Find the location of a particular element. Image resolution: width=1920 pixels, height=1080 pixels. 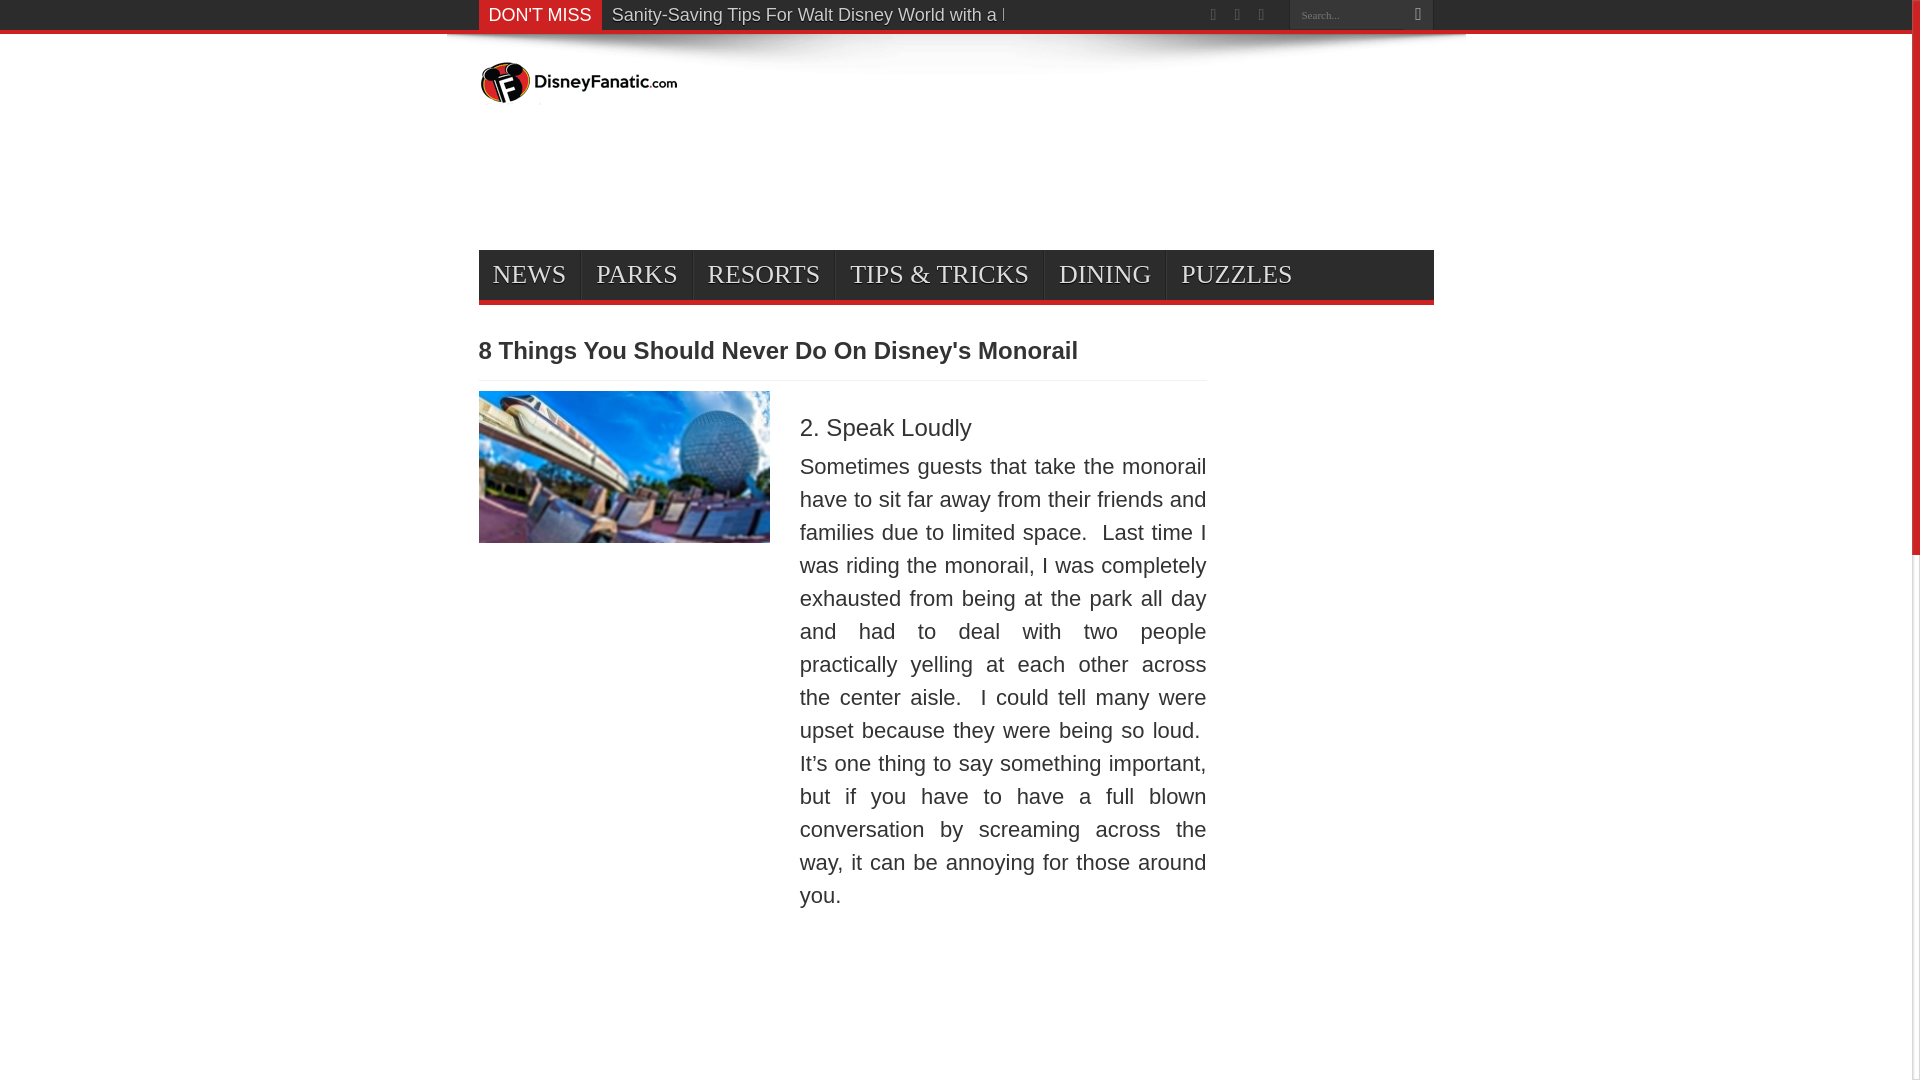

Search... is located at coordinates (1346, 14).